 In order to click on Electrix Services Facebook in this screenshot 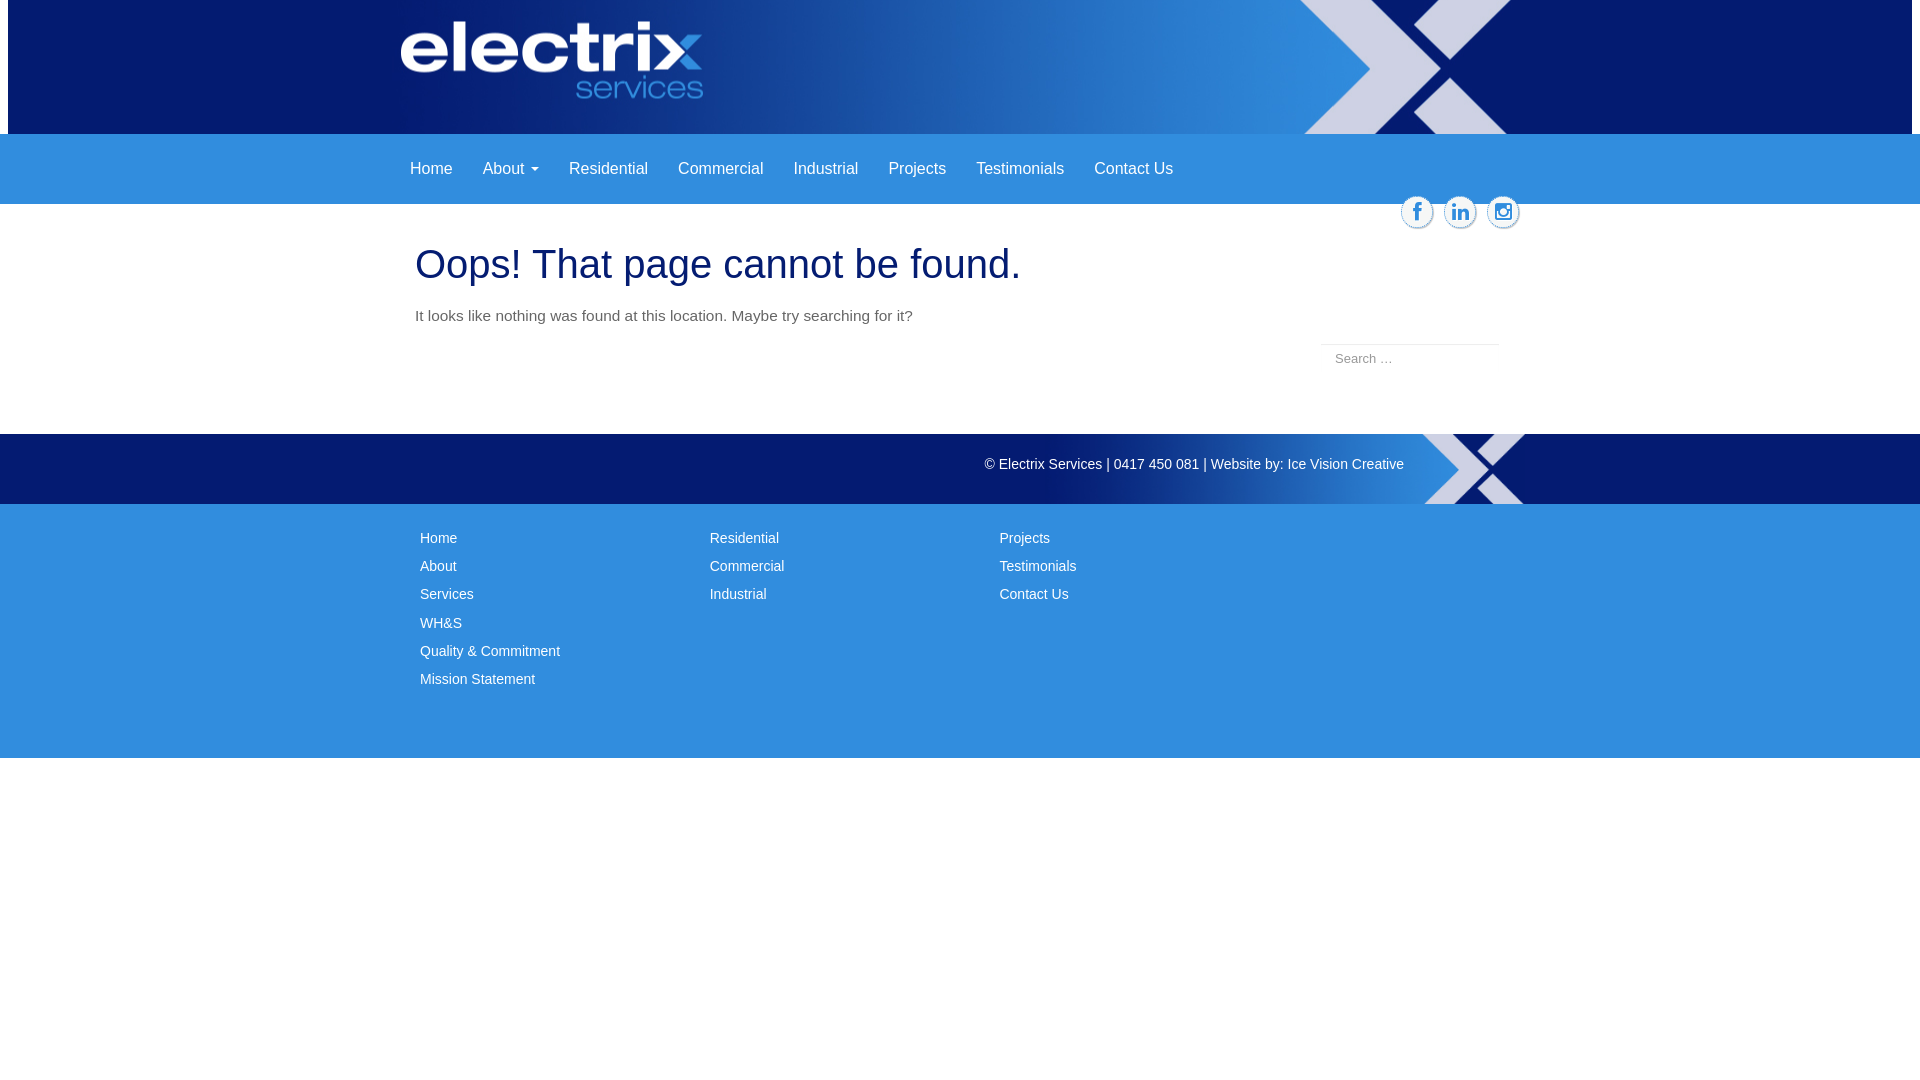, I will do `click(1417, 212)`.